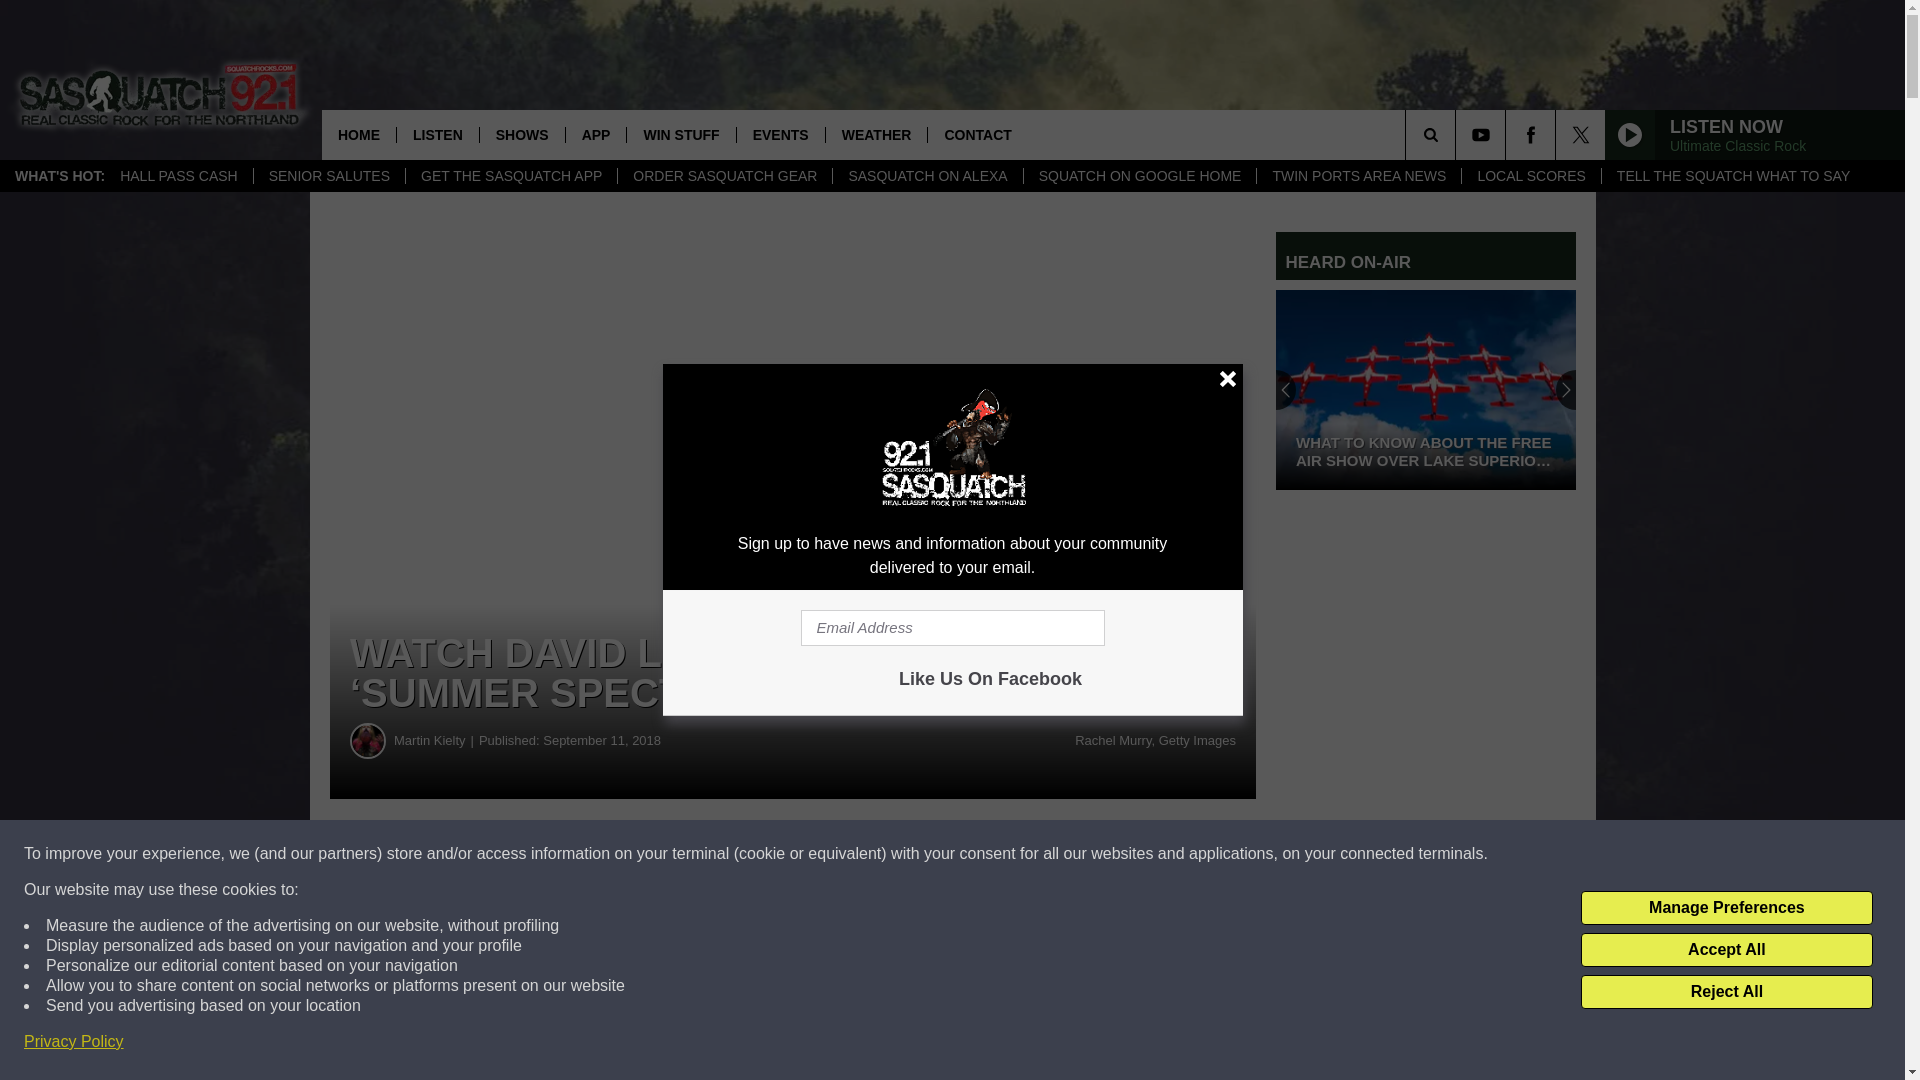  I want to click on HOME, so click(358, 134).